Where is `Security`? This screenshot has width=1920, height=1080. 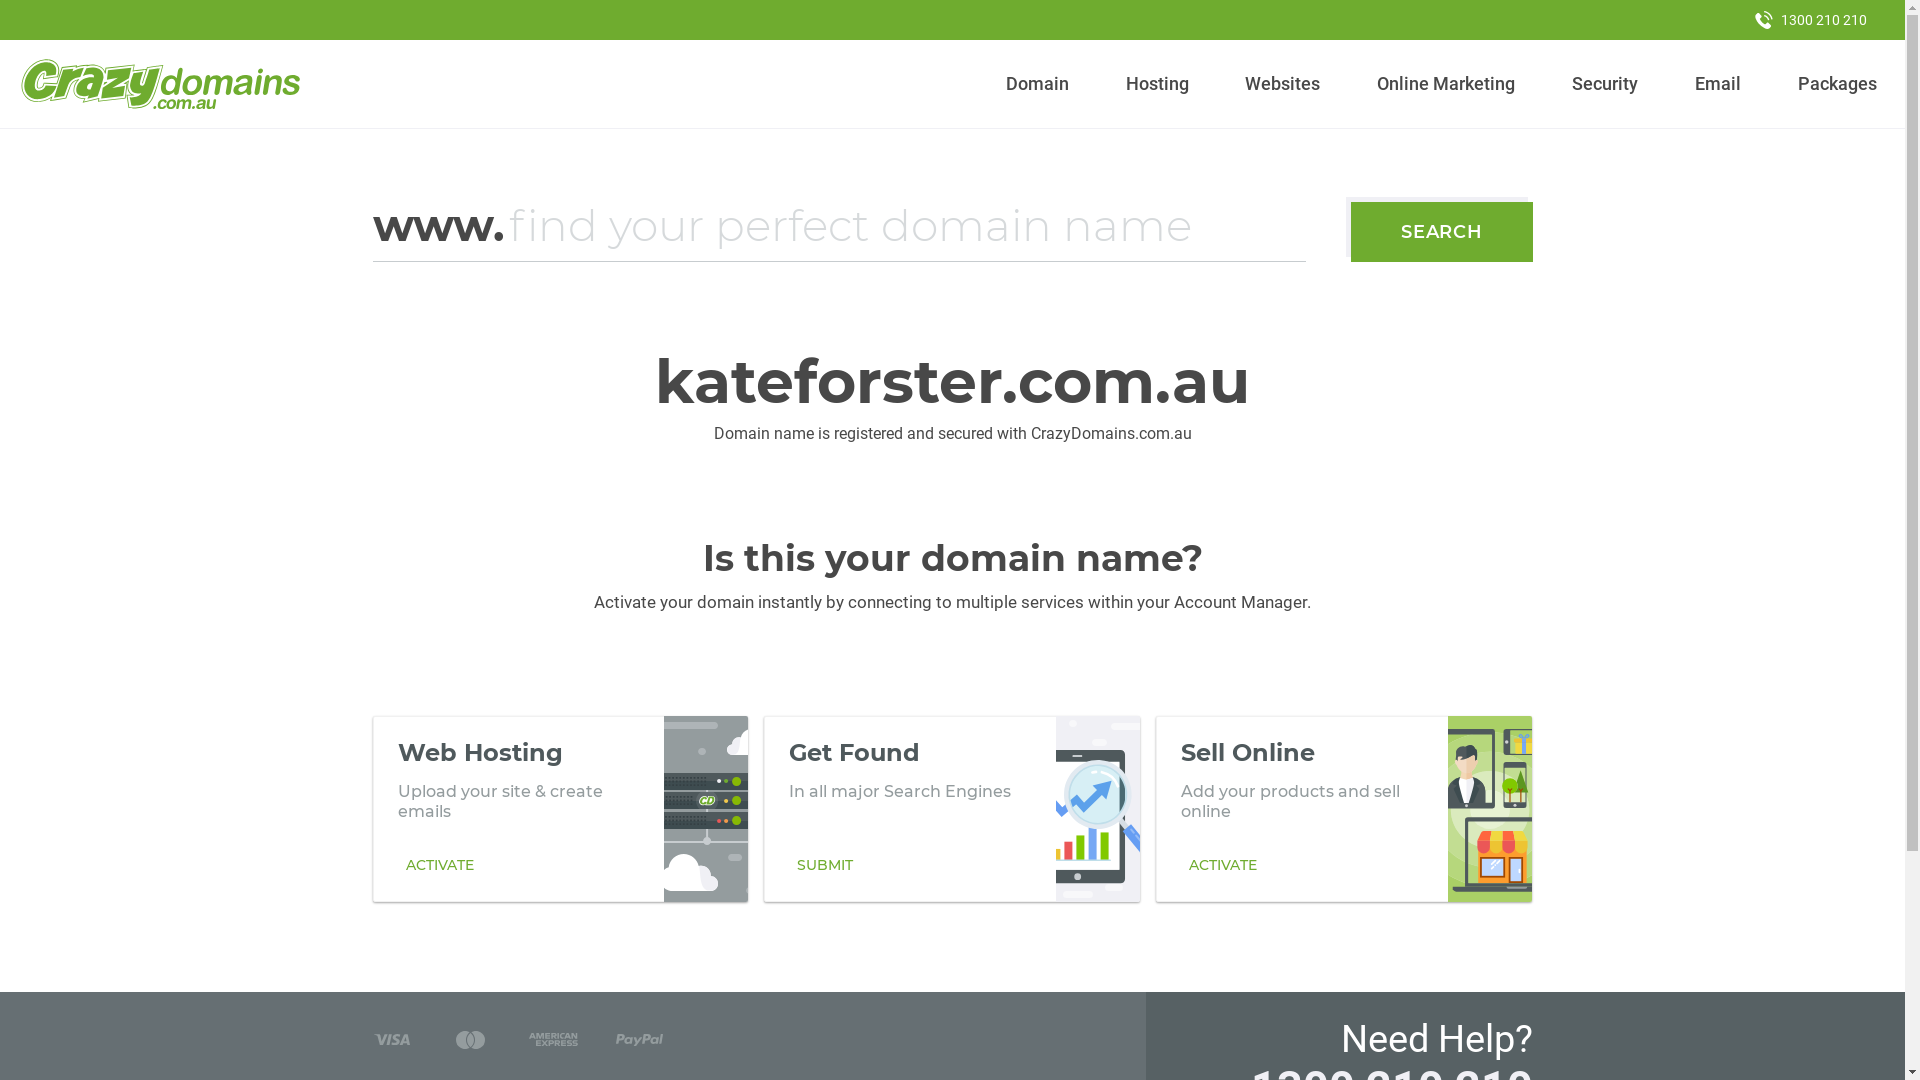
Security is located at coordinates (1606, 84).